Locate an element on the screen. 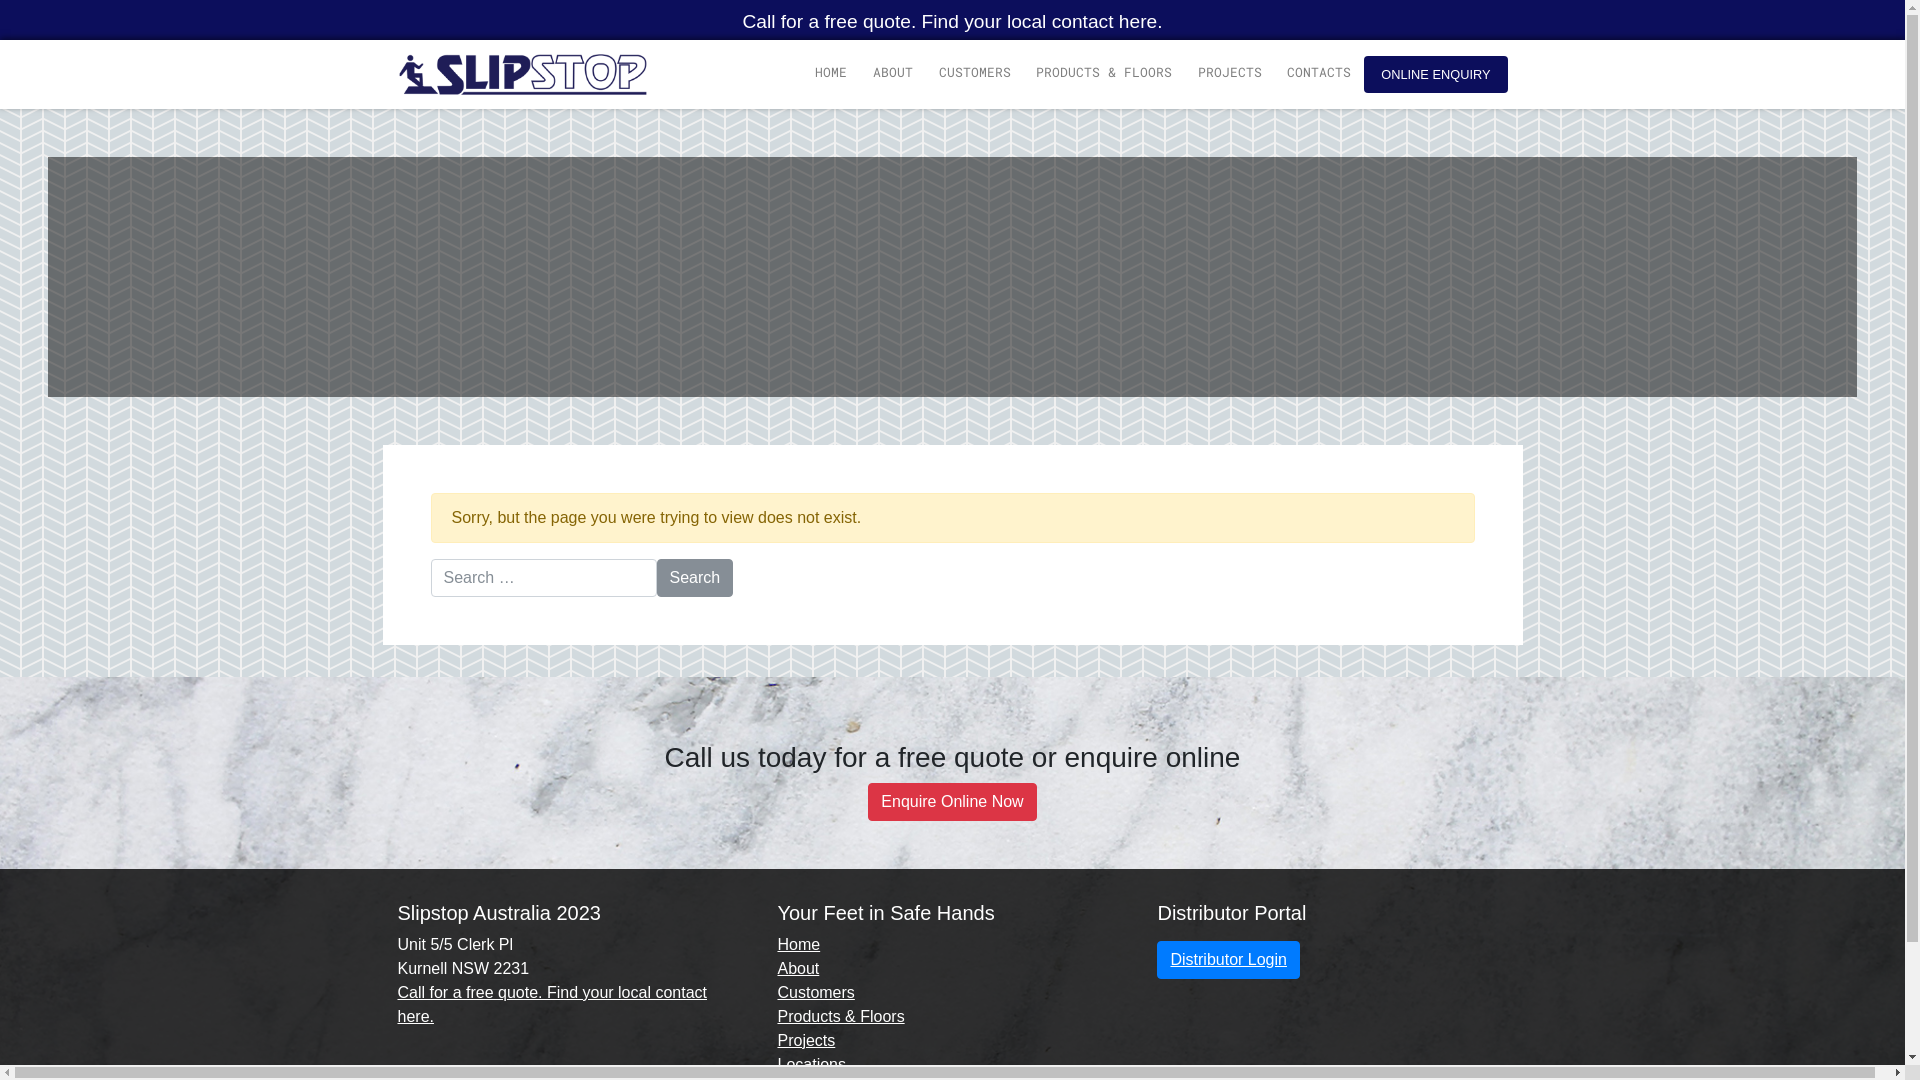  Home is located at coordinates (798, 944).